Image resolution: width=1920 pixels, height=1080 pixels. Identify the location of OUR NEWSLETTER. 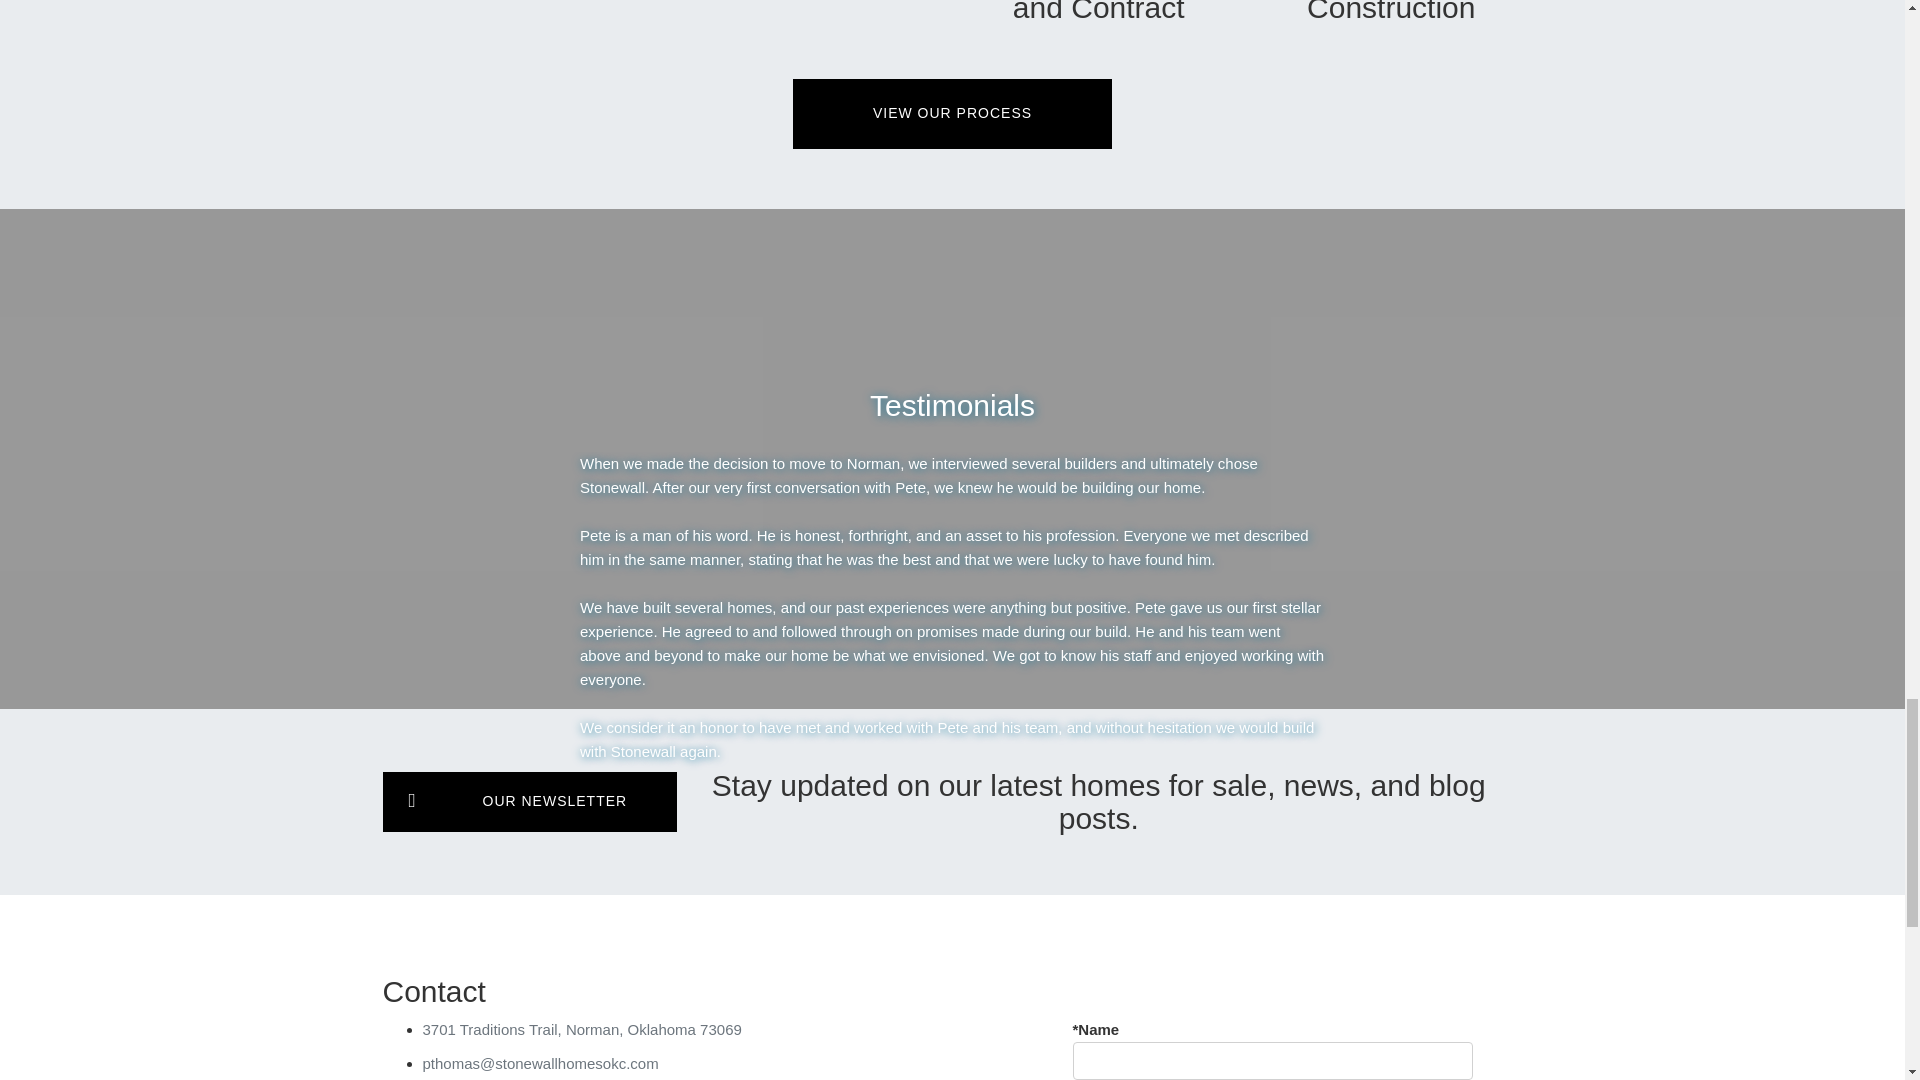
(530, 802).